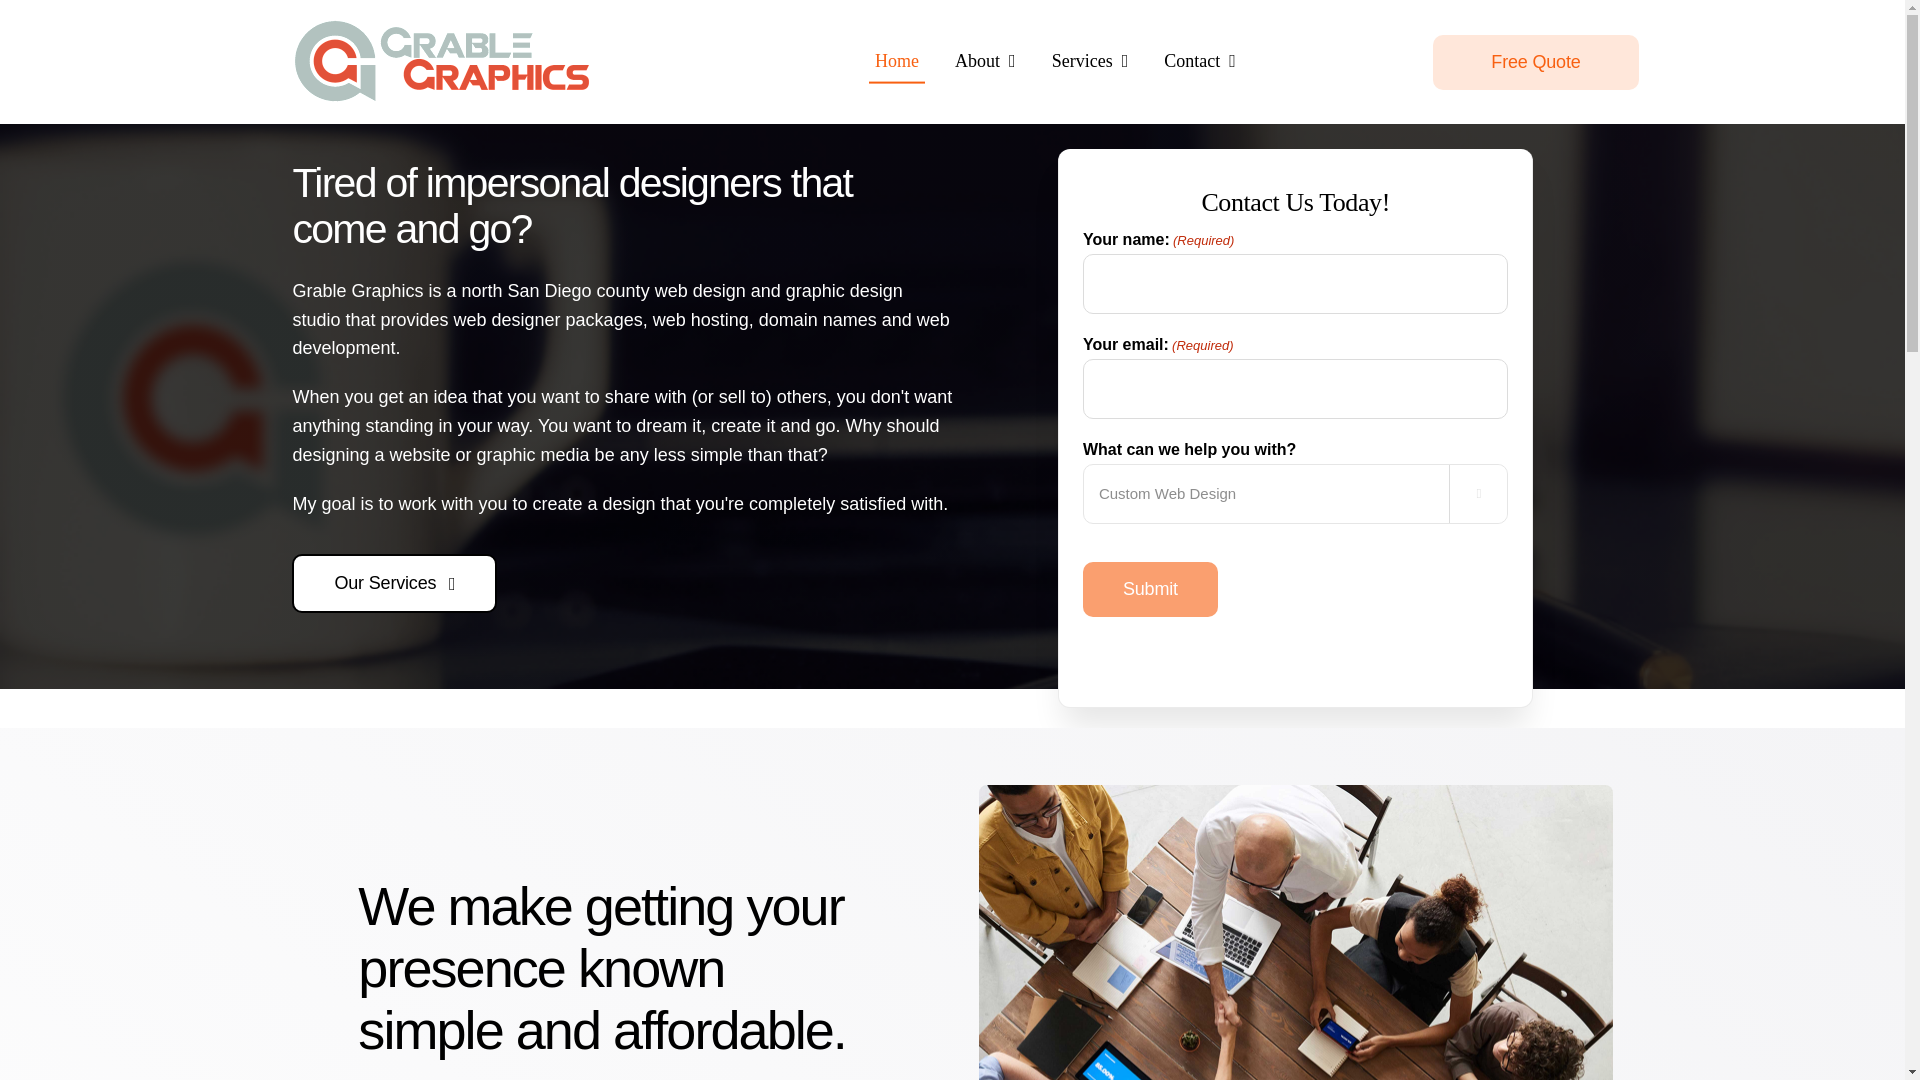  Describe the element at coordinates (1200, 62) in the screenshot. I see `Contact` at that location.